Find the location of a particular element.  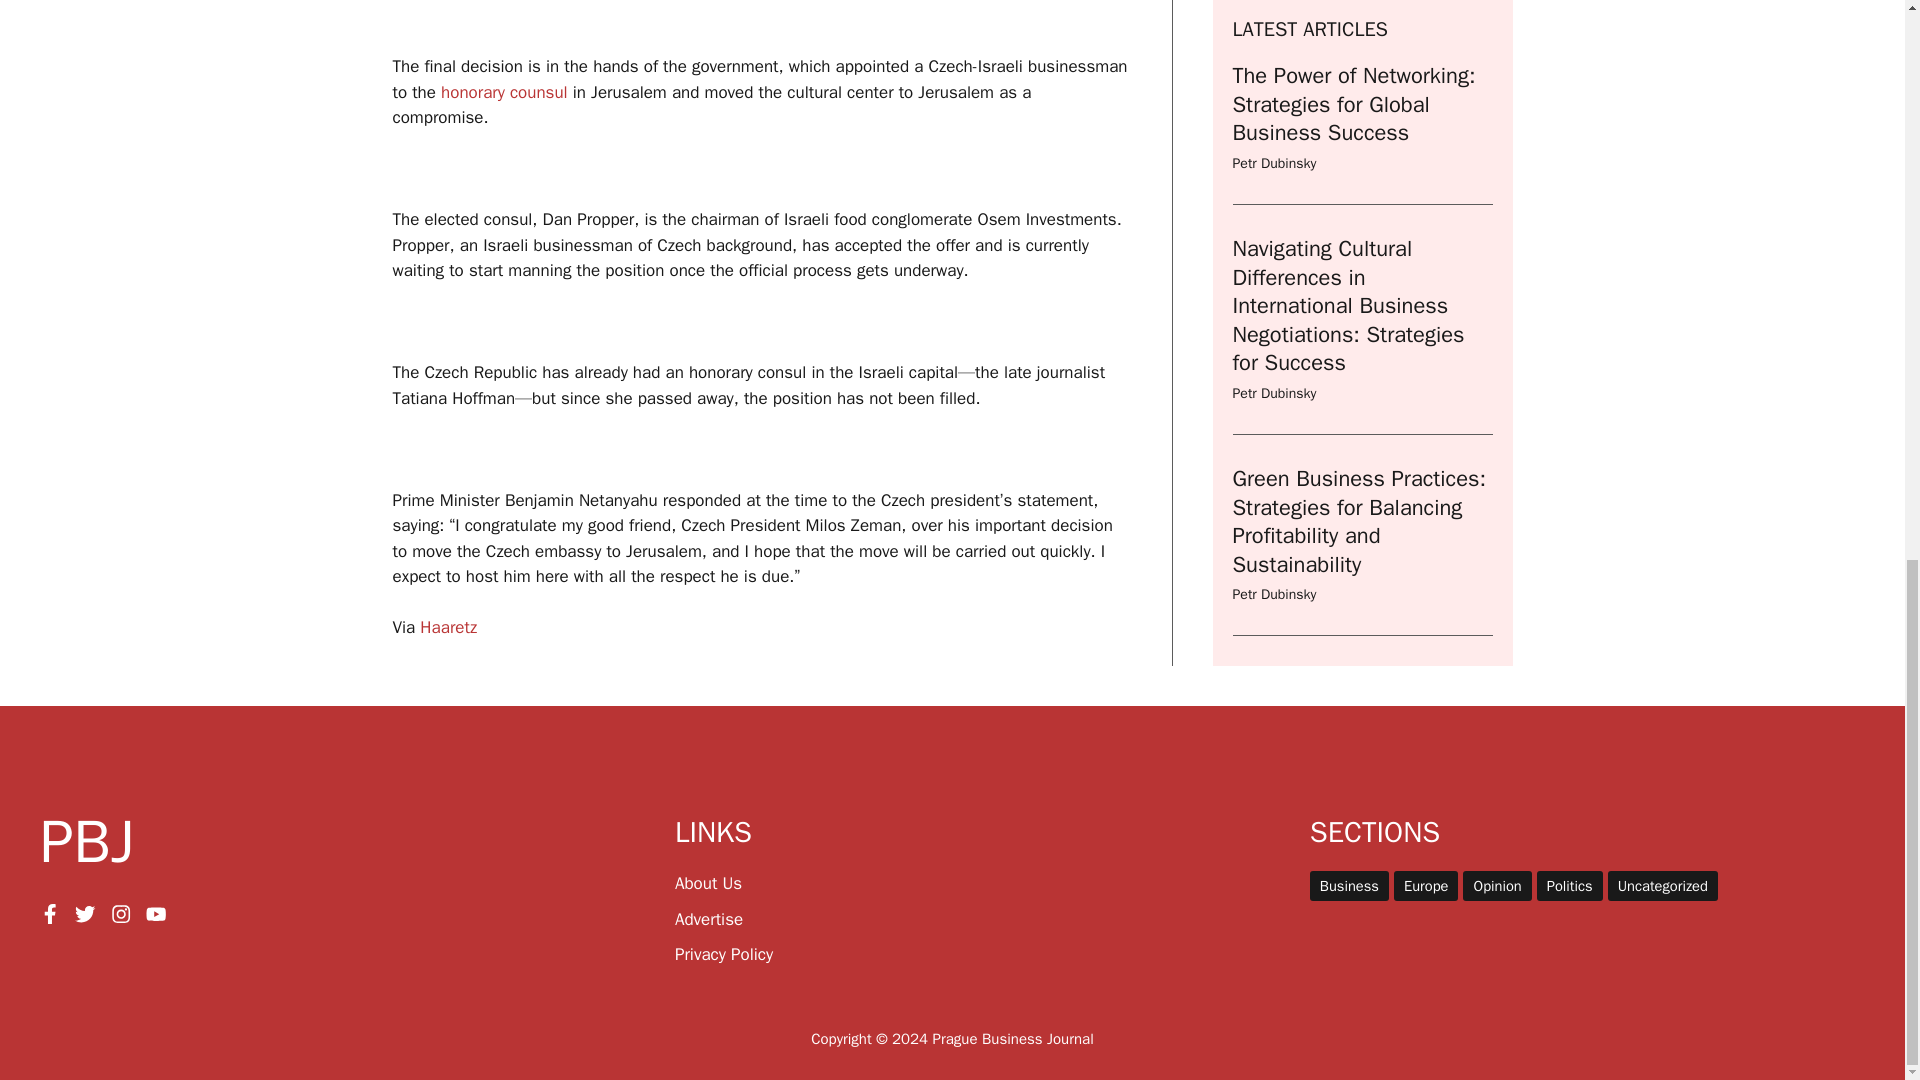

honorary counsul is located at coordinates (504, 92).